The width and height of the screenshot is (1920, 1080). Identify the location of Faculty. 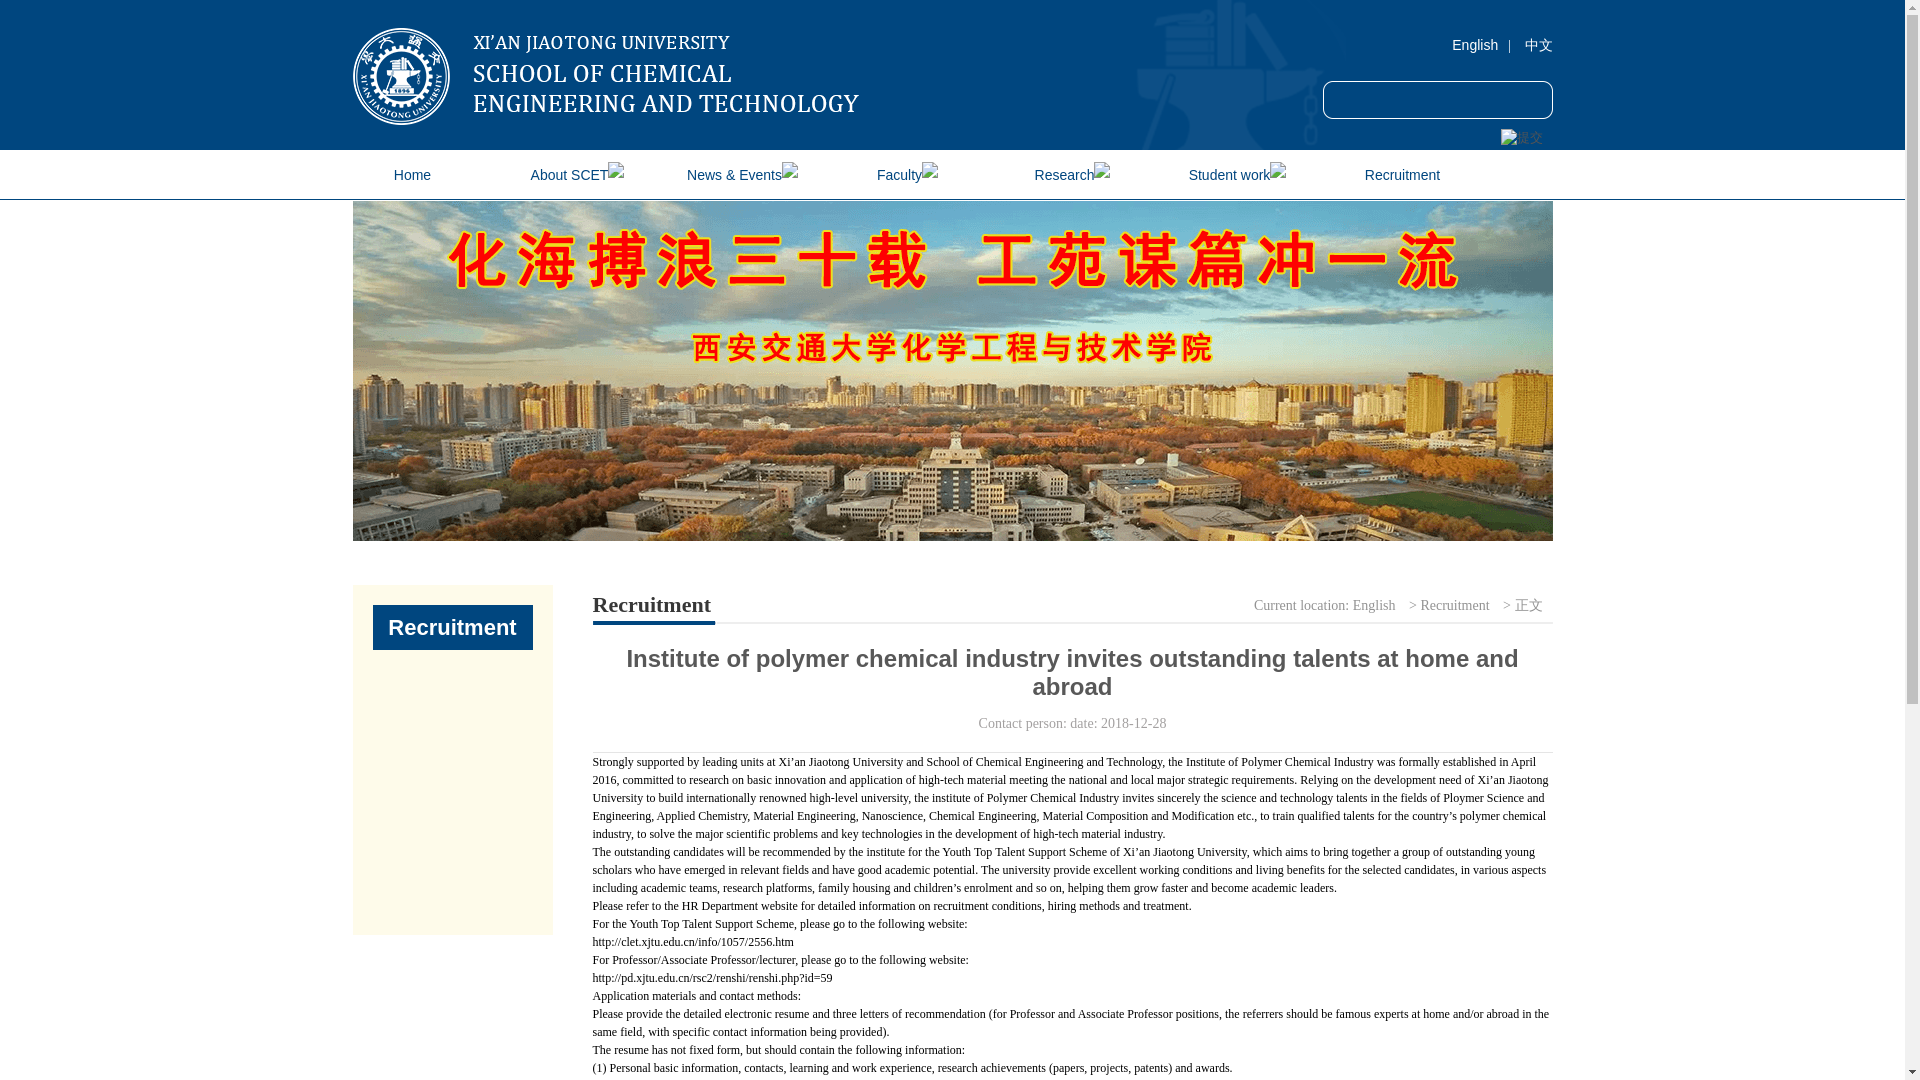
(908, 174).